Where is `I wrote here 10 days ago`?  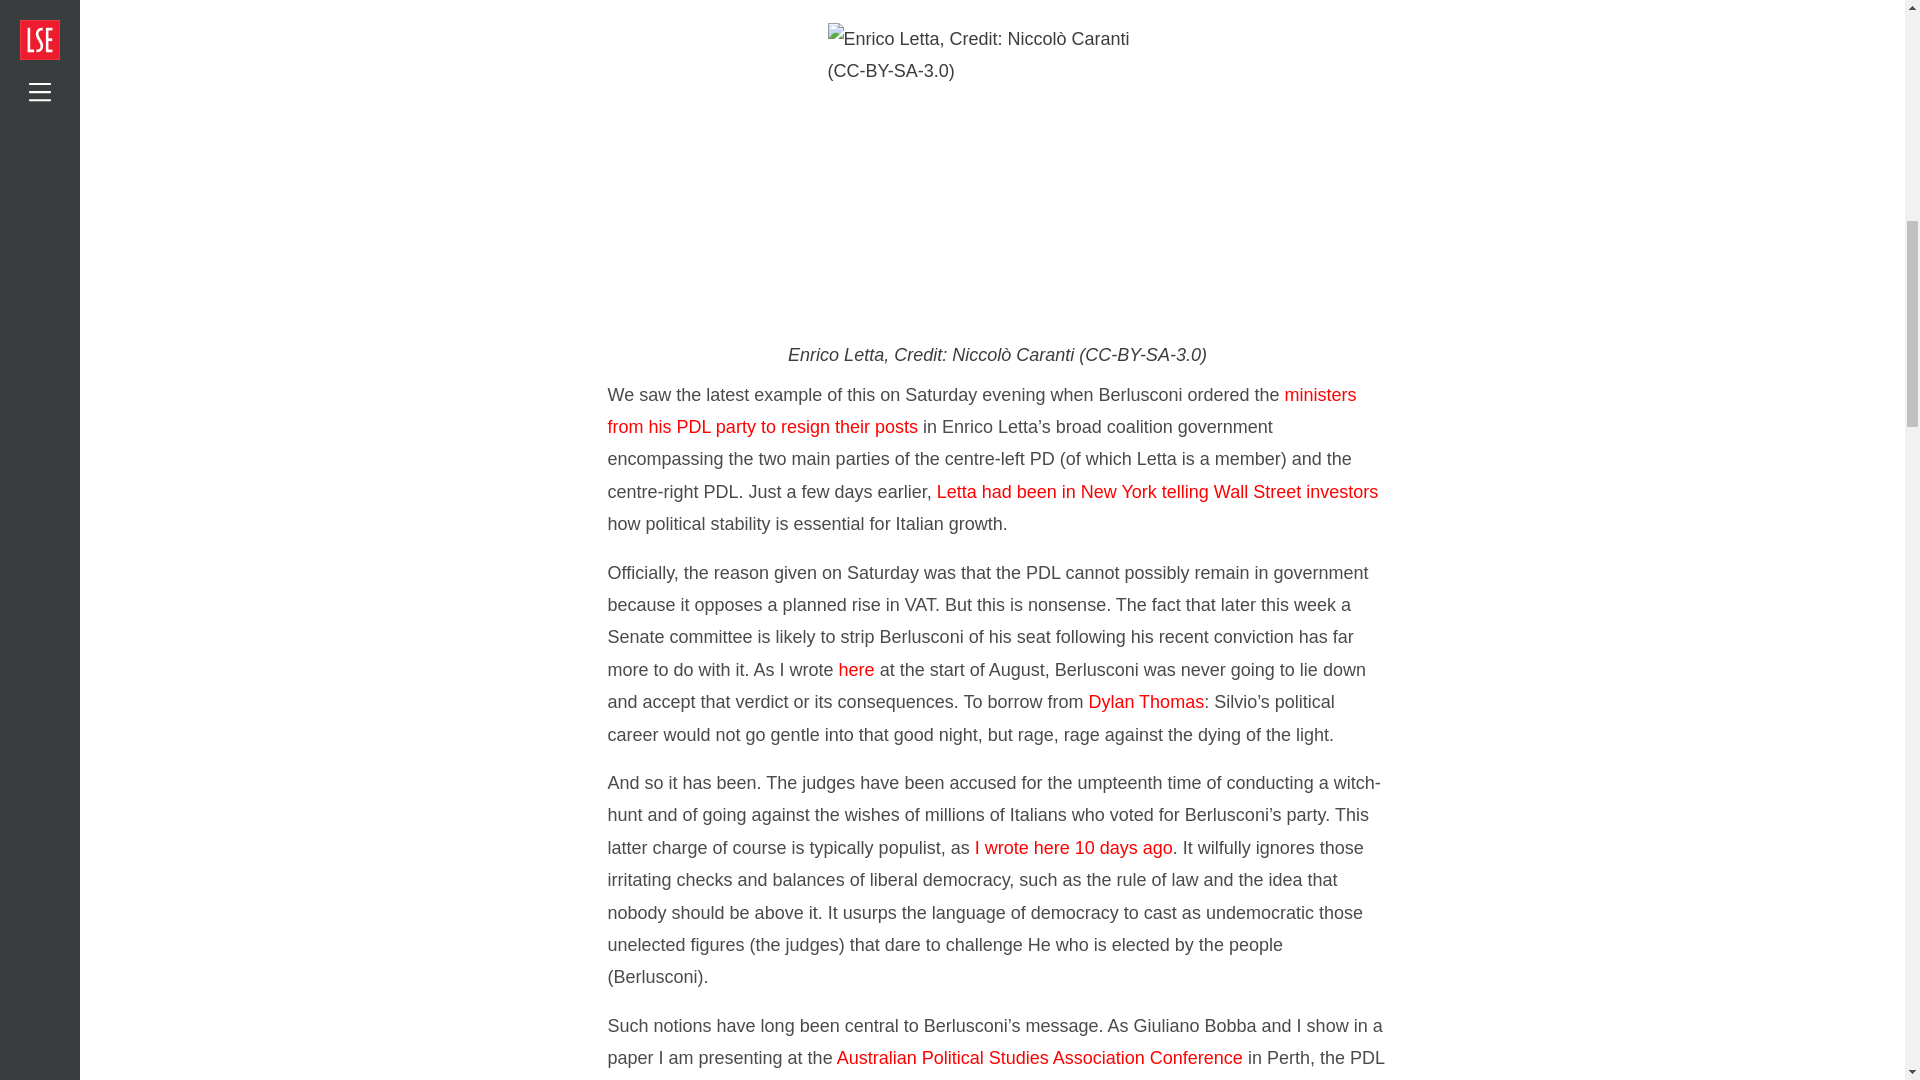 I wrote here 10 days ago is located at coordinates (1074, 848).